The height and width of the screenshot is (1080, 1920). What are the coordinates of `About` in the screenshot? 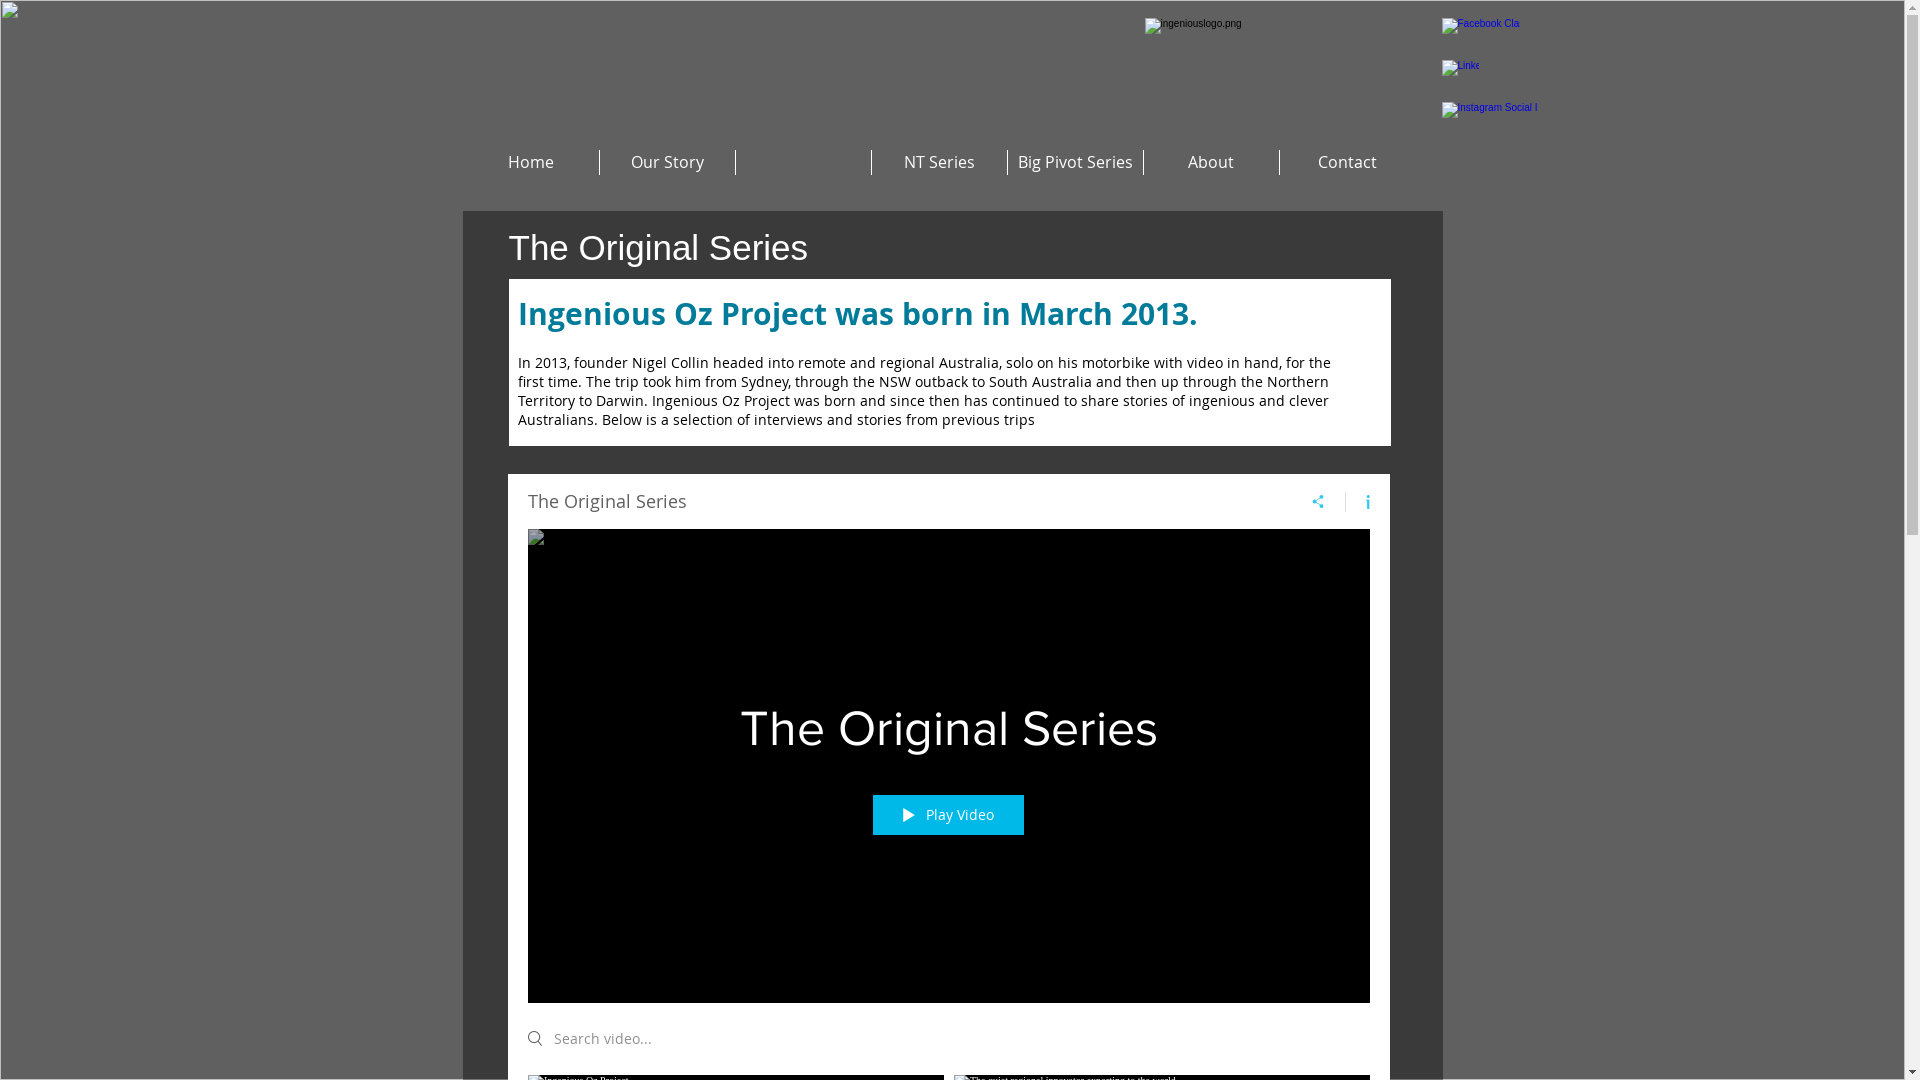 It's located at (1212, 162).